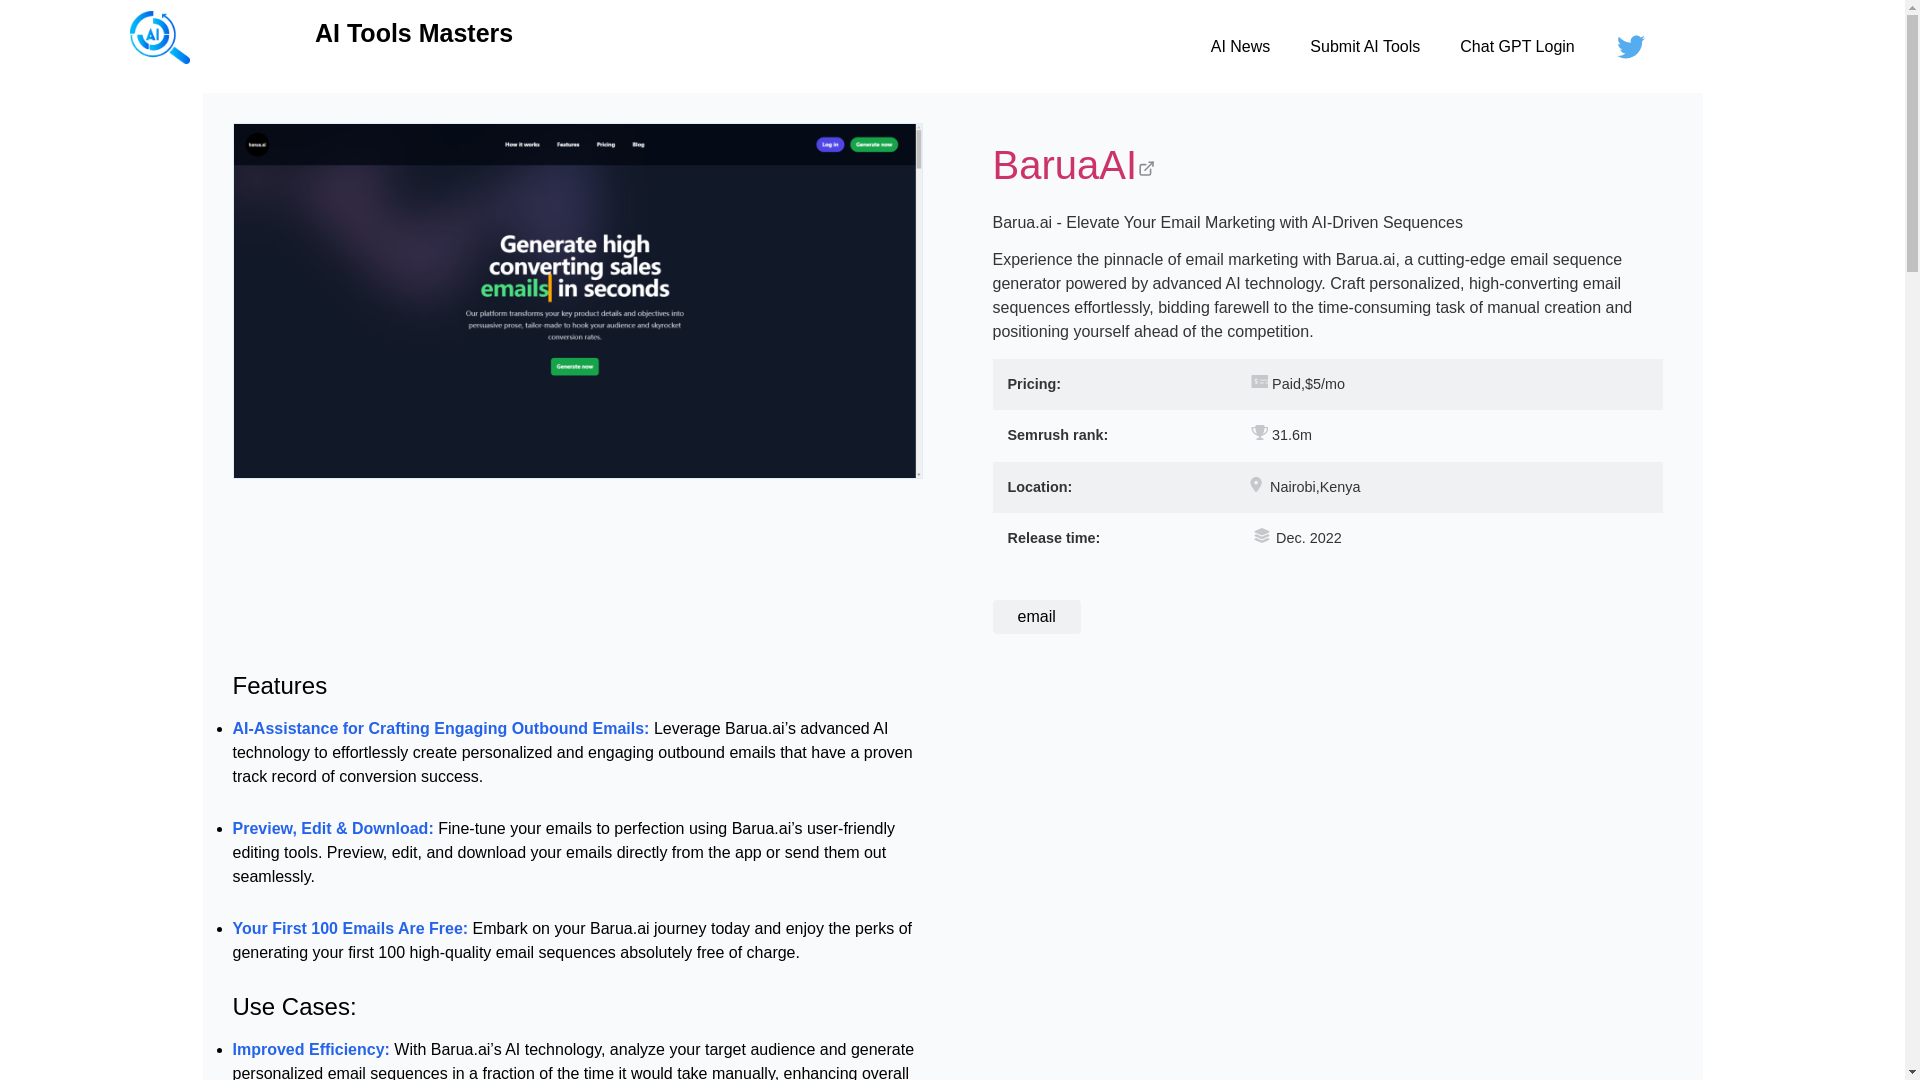 The image size is (1920, 1080). What do you see at coordinates (1036, 616) in the screenshot?
I see `email` at bounding box center [1036, 616].